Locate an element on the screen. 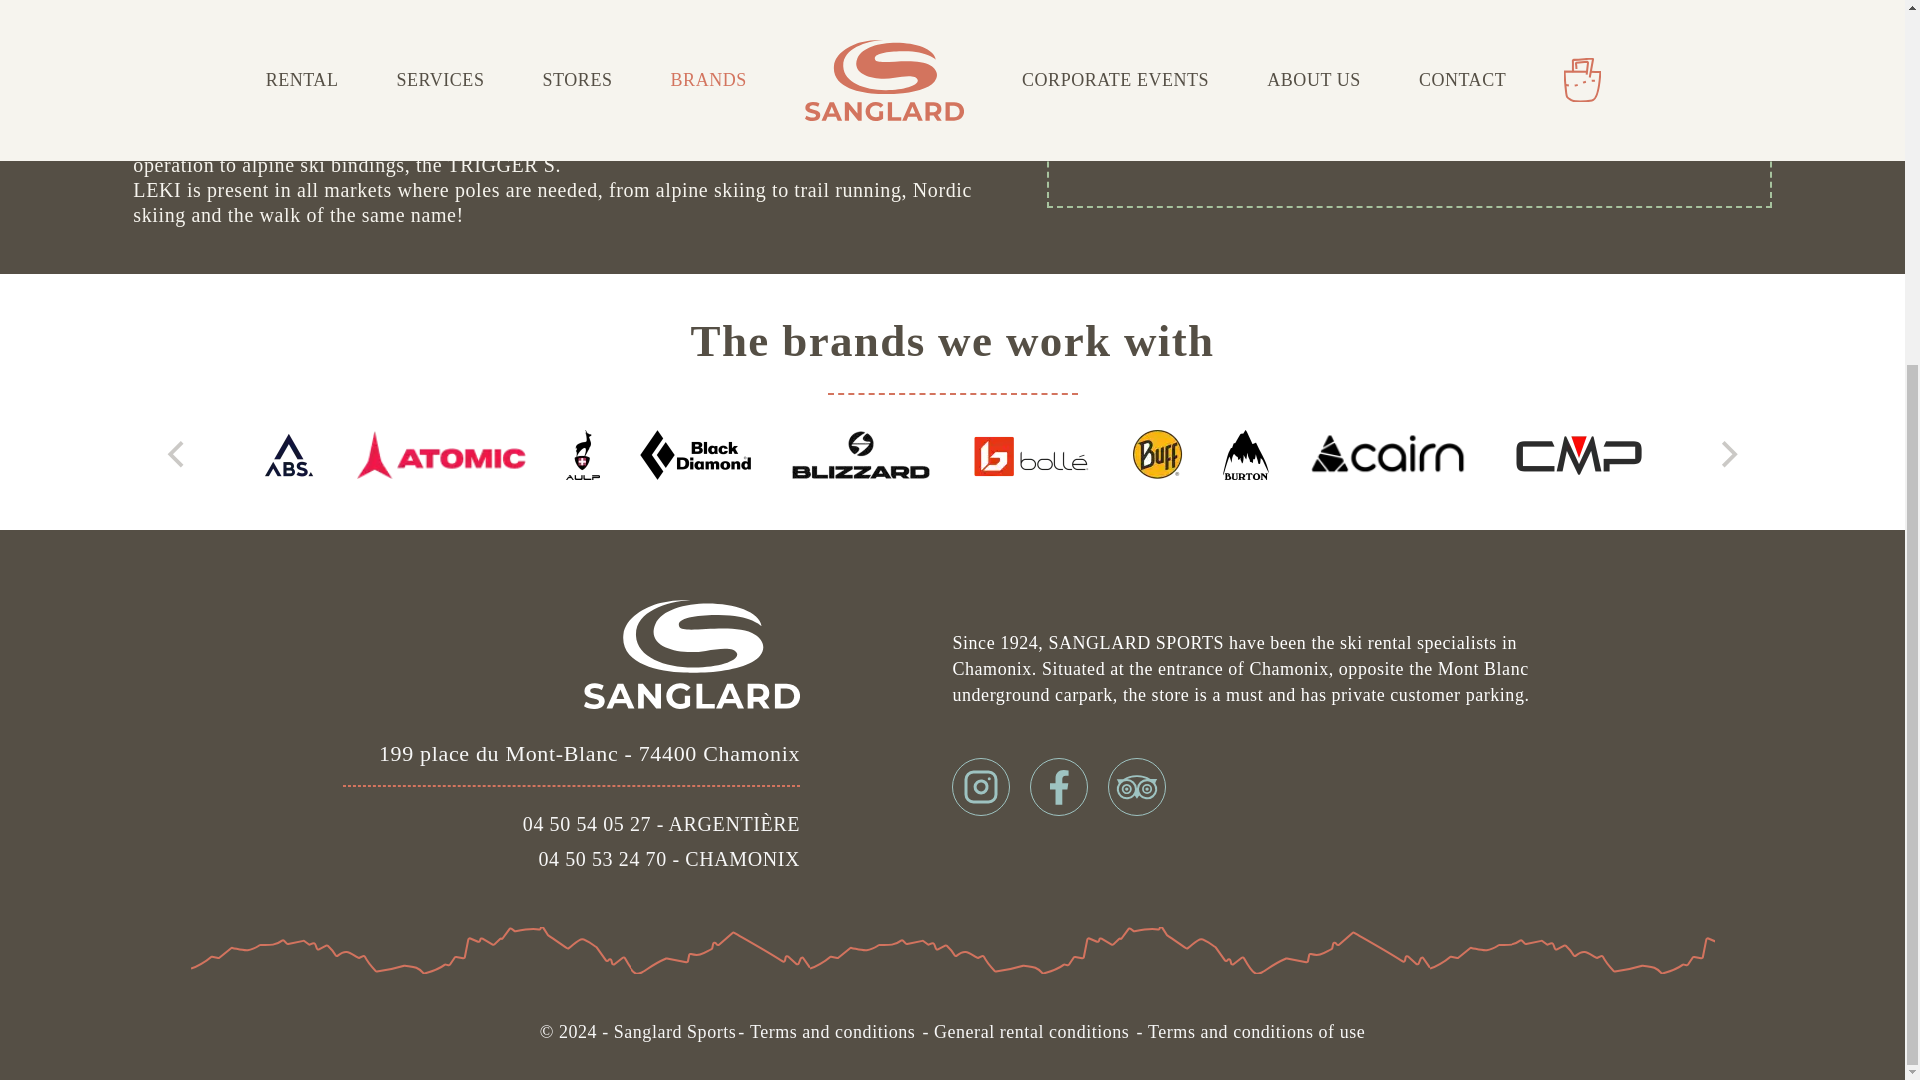  Black diamond.png is located at coordinates (694, 454).